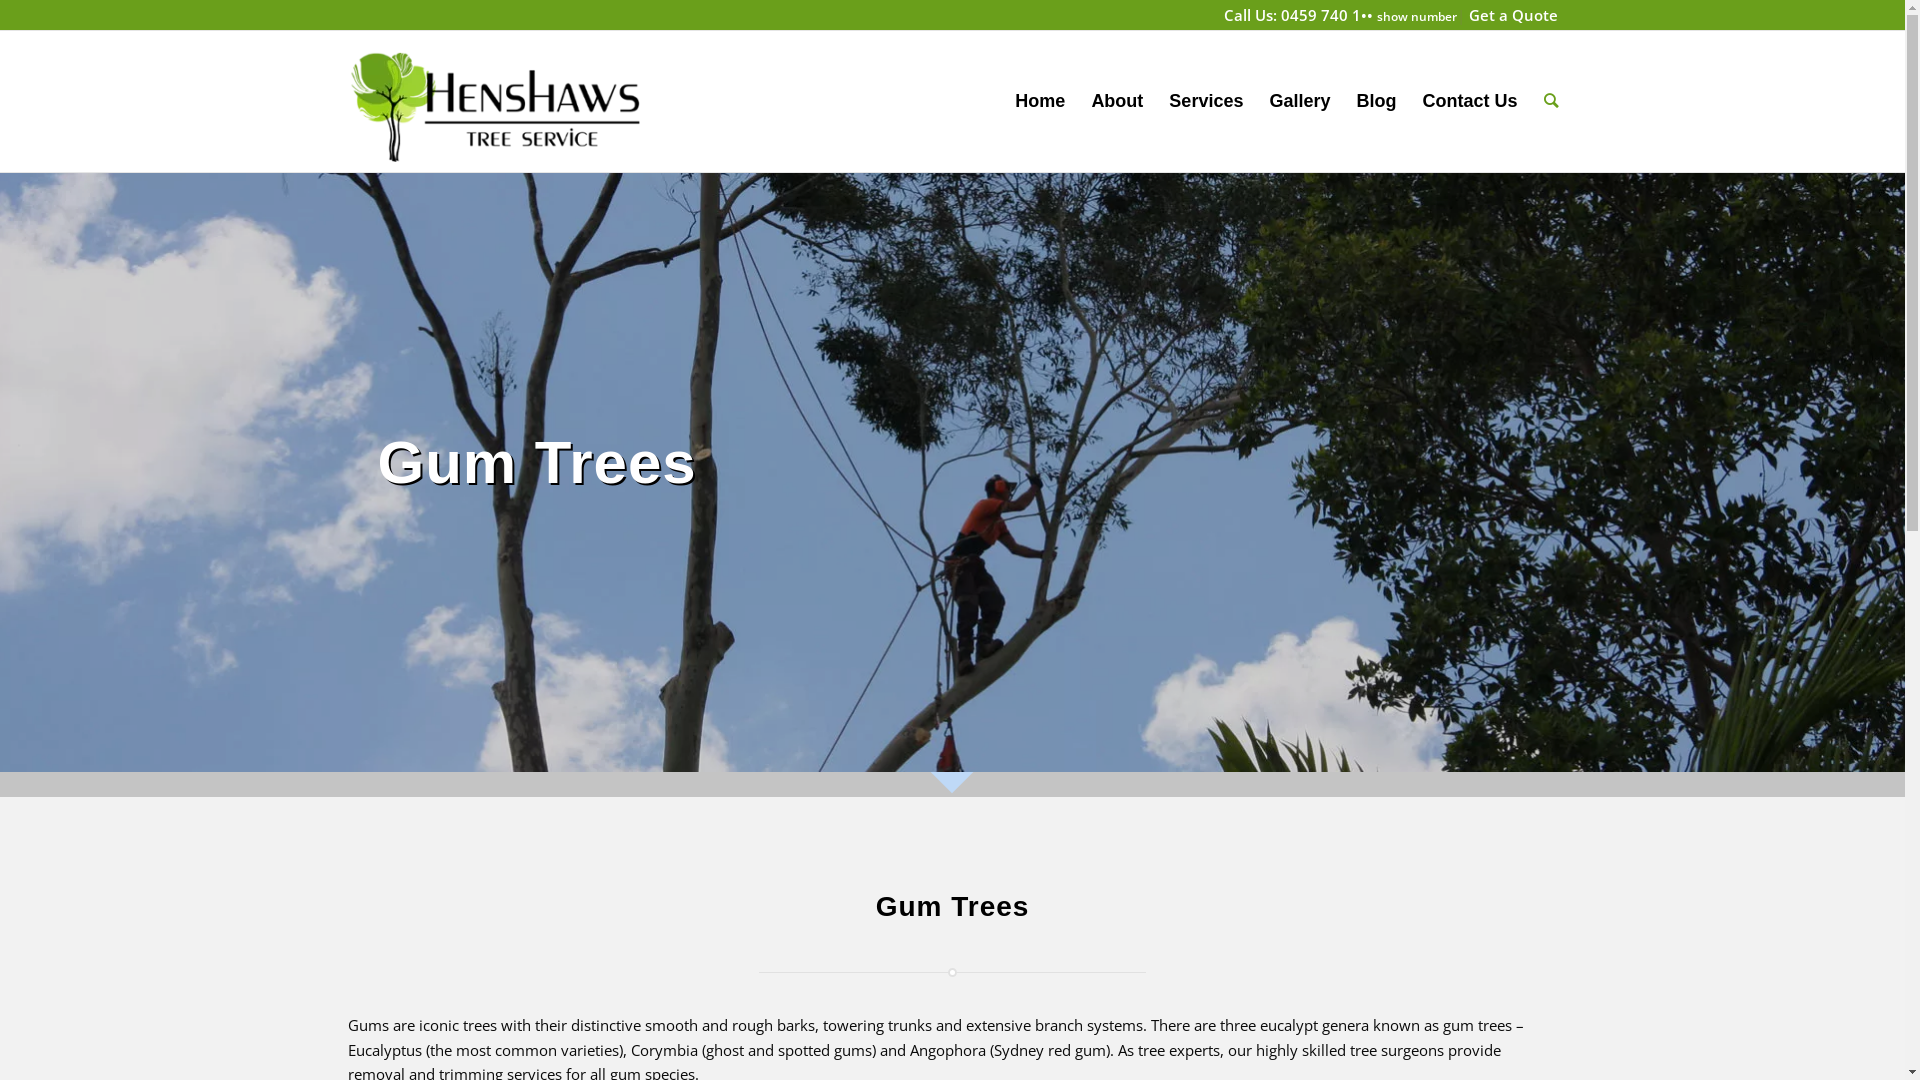  What do you see at coordinates (1117, 102) in the screenshot?
I see `About` at bounding box center [1117, 102].